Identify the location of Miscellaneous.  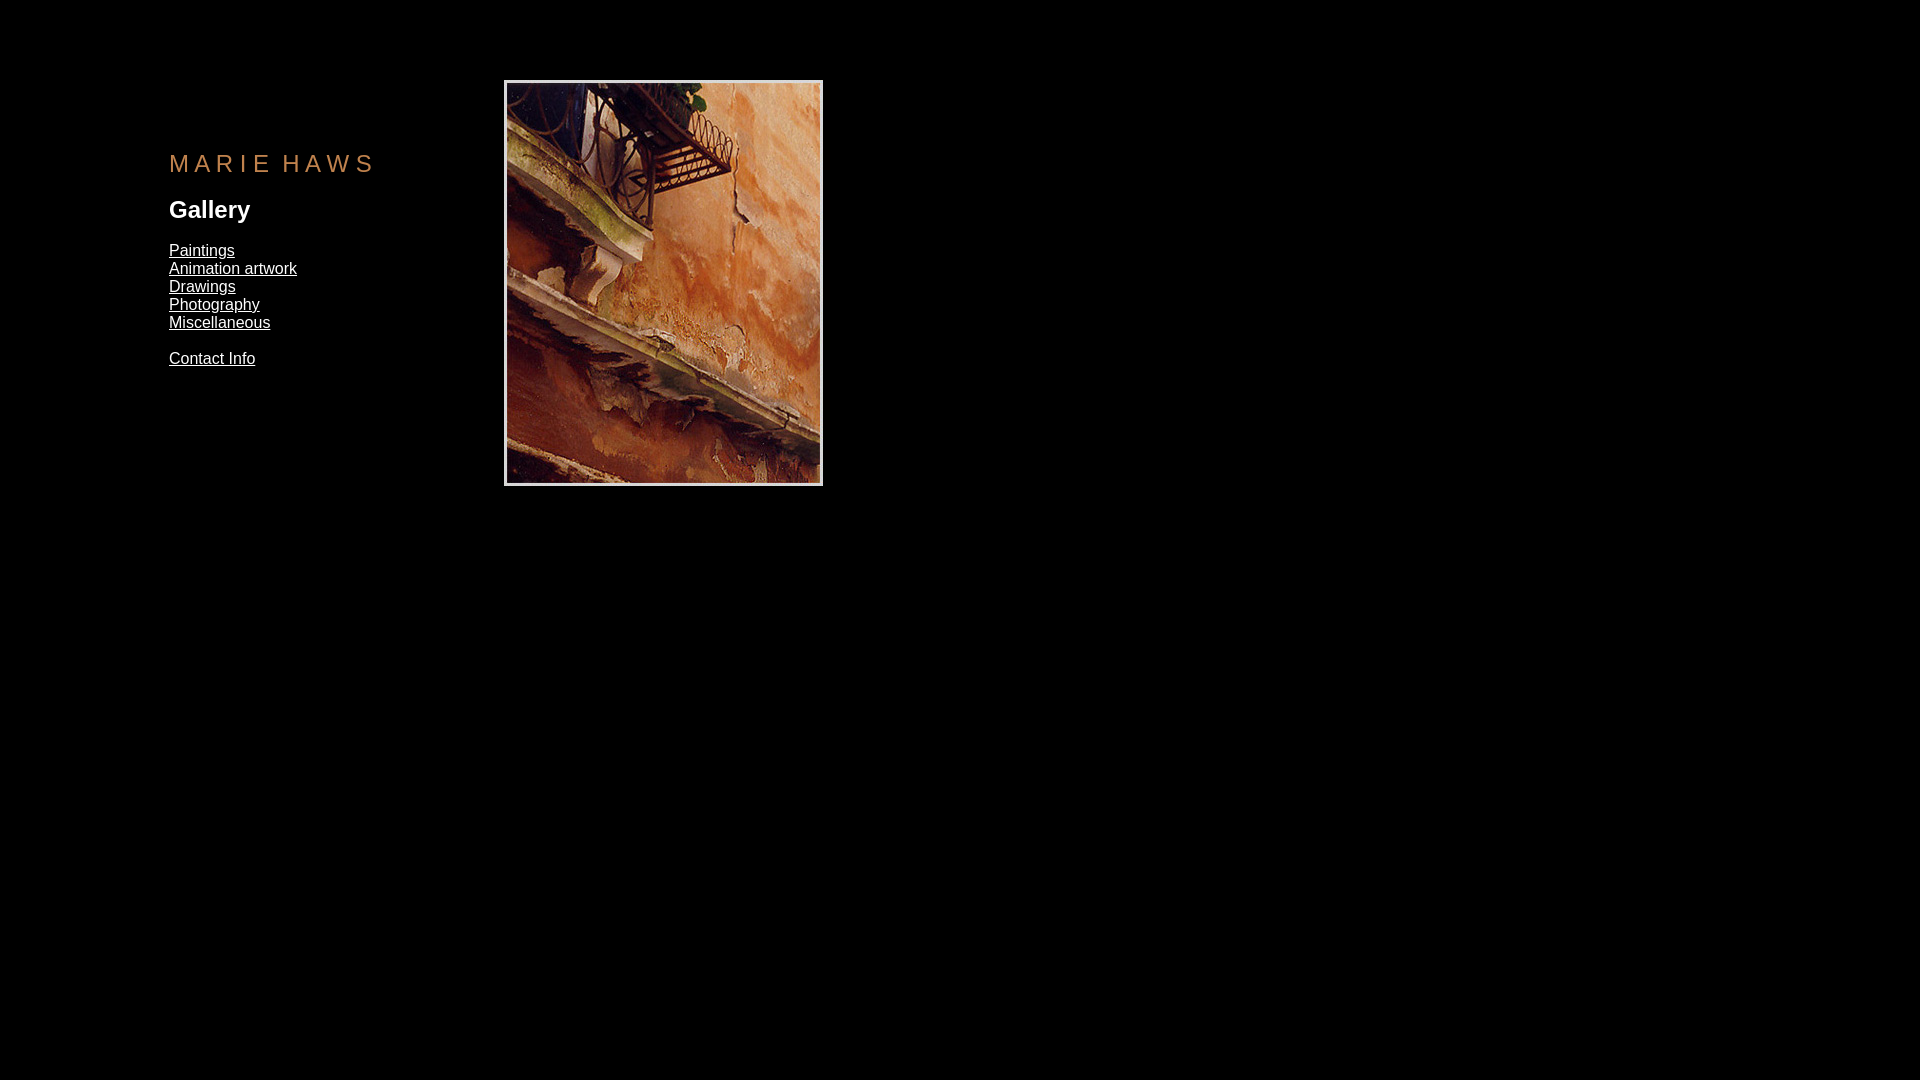
(220, 322).